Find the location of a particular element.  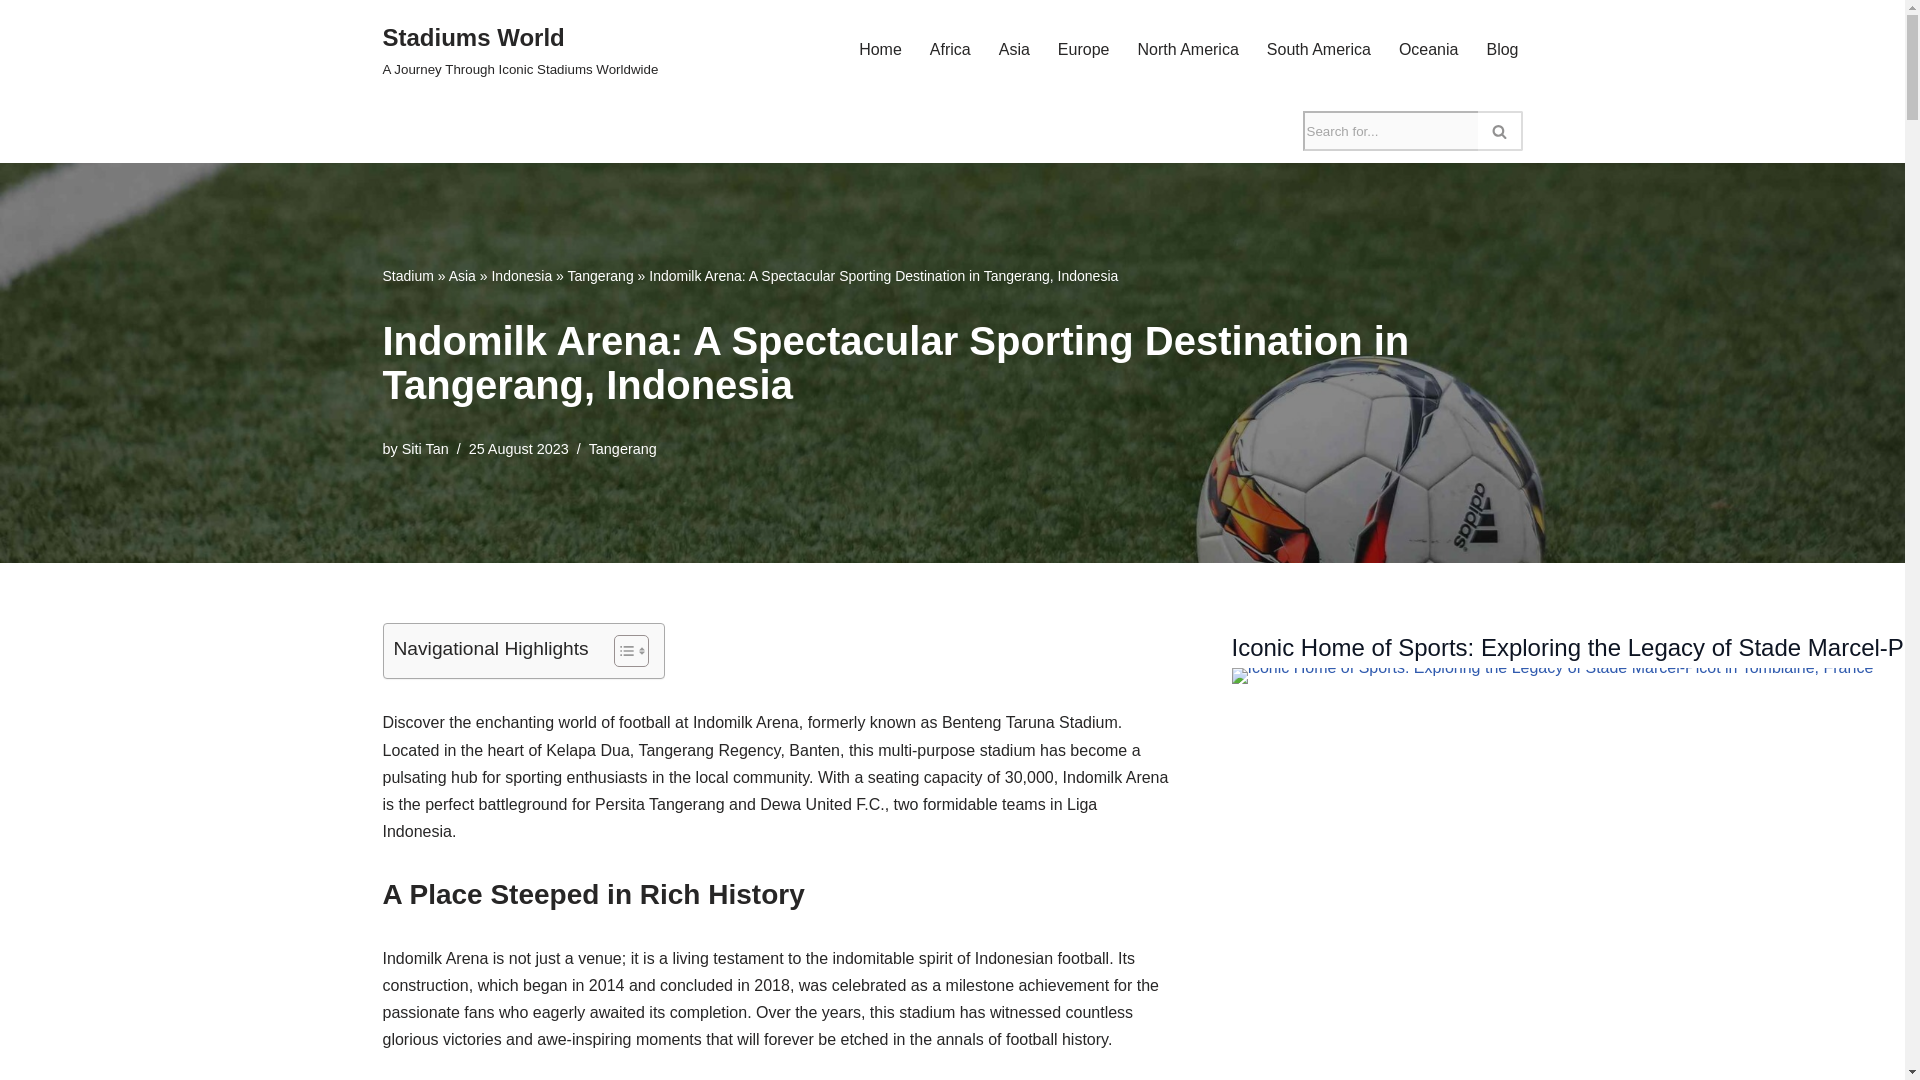

Oceania is located at coordinates (1429, 48).